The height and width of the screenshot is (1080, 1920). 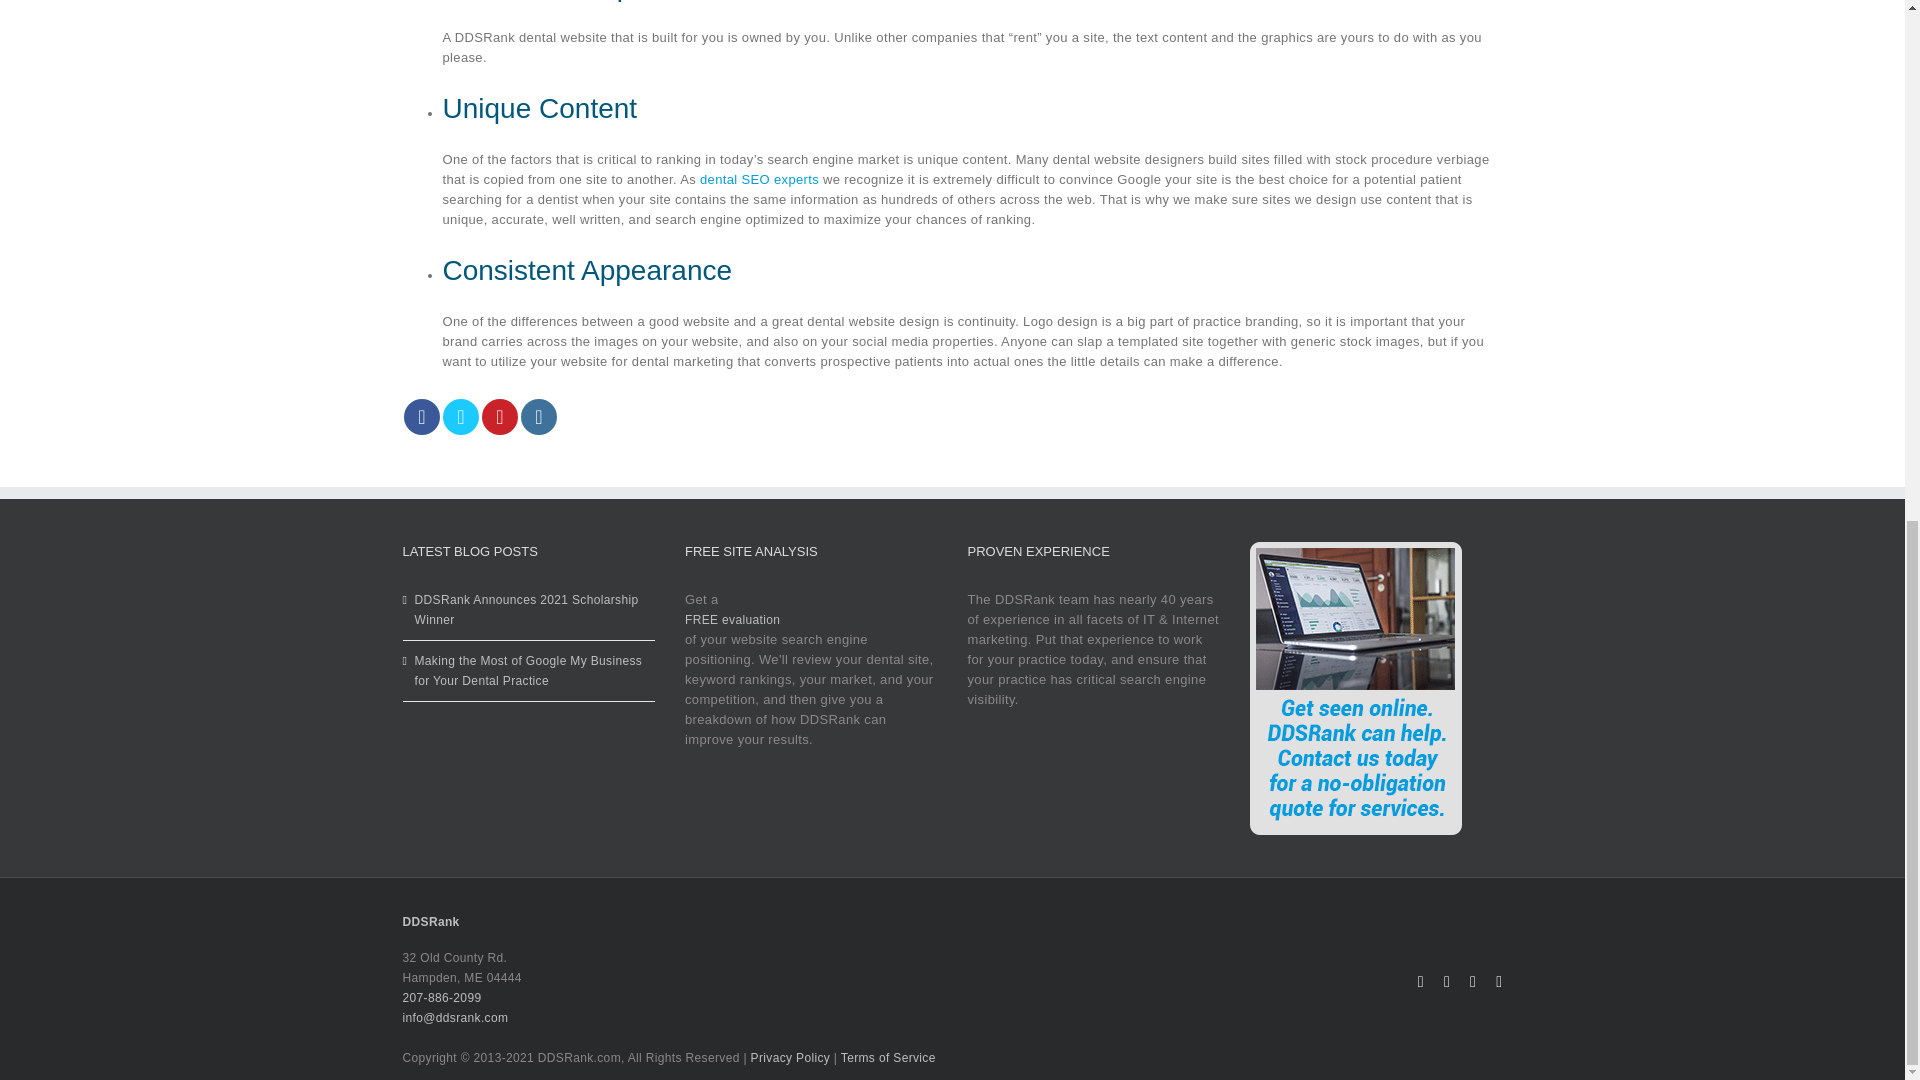 I want to click on Share on LinkedIn, so click(x=538, y=416).